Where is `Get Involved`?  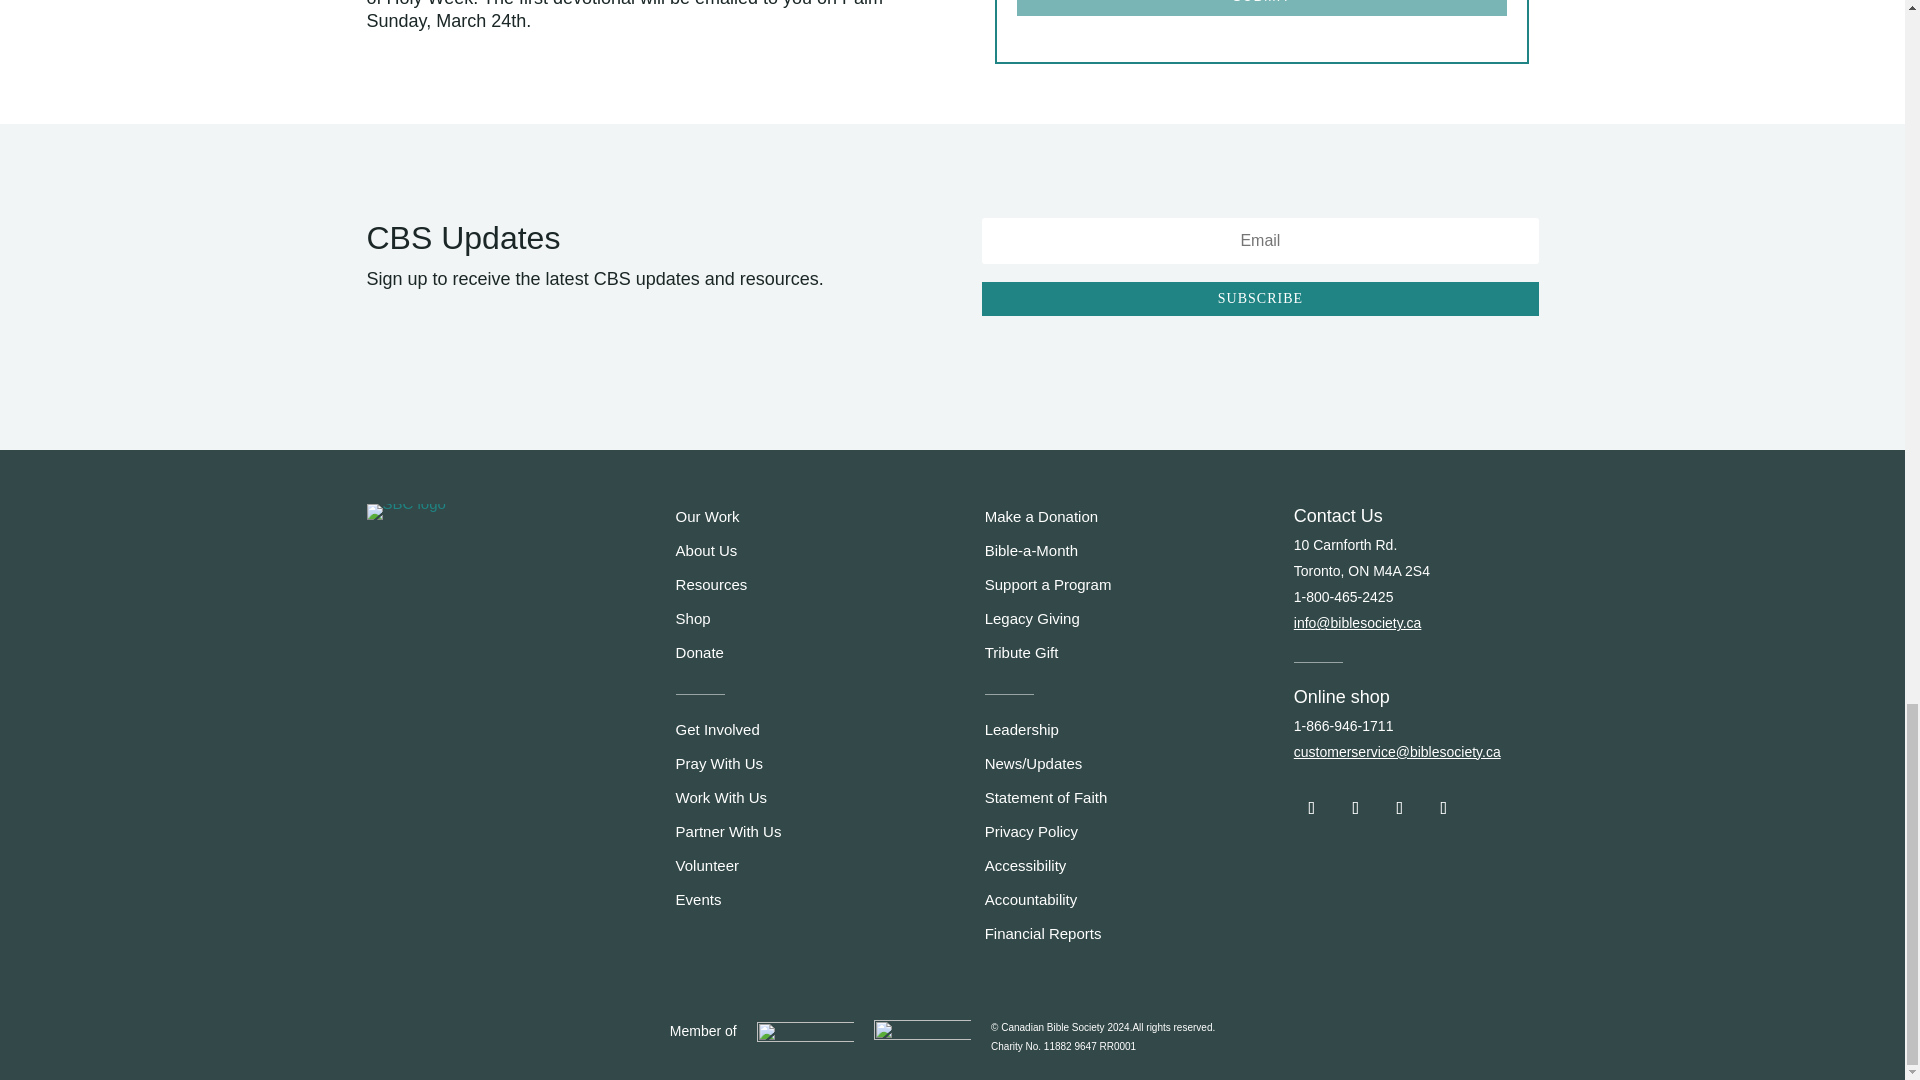 Get Involved is located at coordinates (718, 729).